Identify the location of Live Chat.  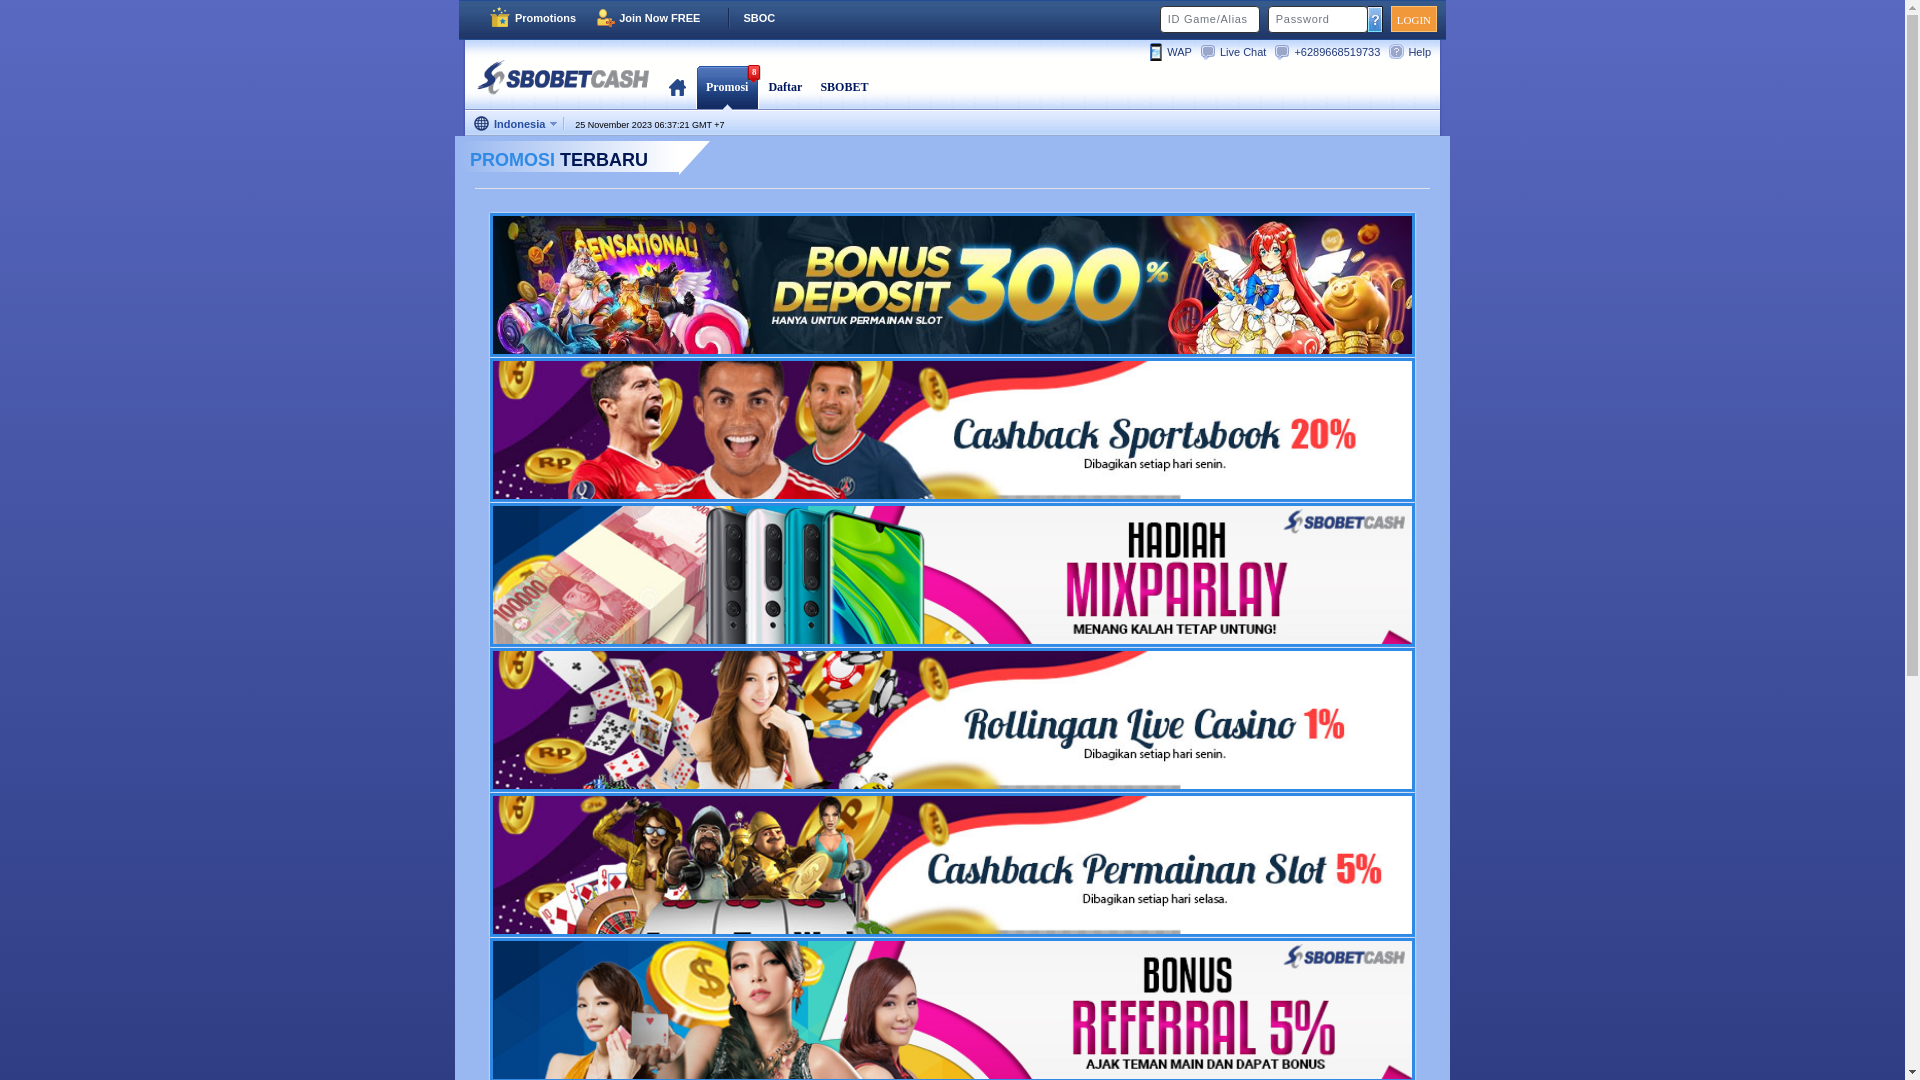
(1237, 52).